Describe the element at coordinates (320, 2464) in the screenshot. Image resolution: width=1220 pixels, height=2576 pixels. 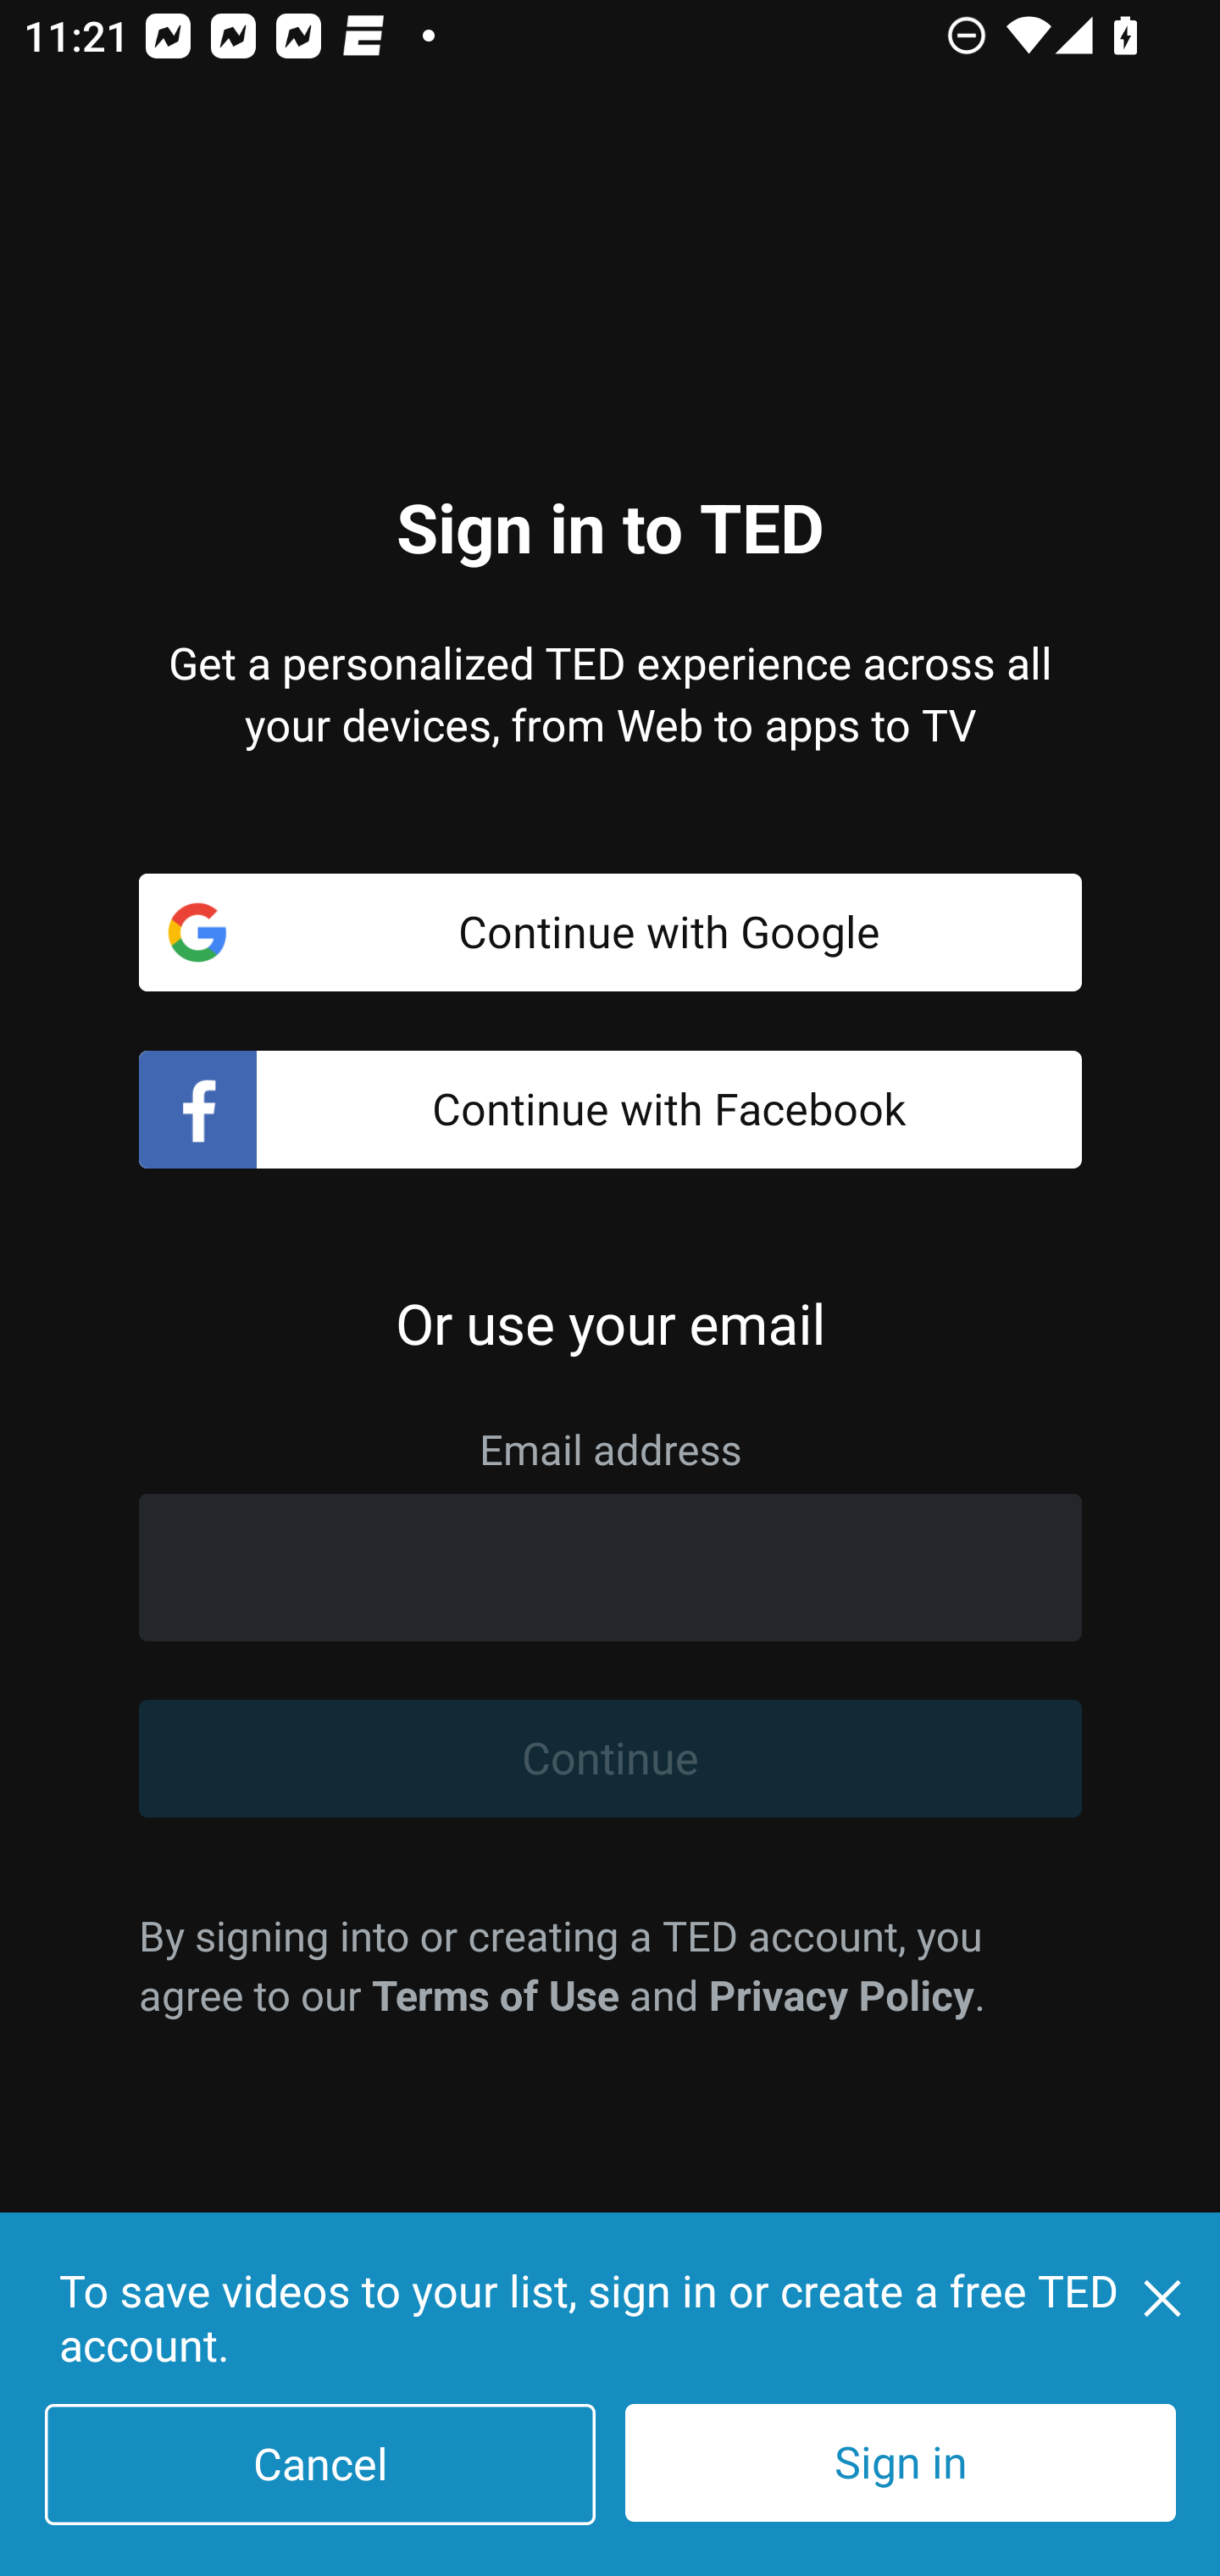
I see `Cancel` at that location.